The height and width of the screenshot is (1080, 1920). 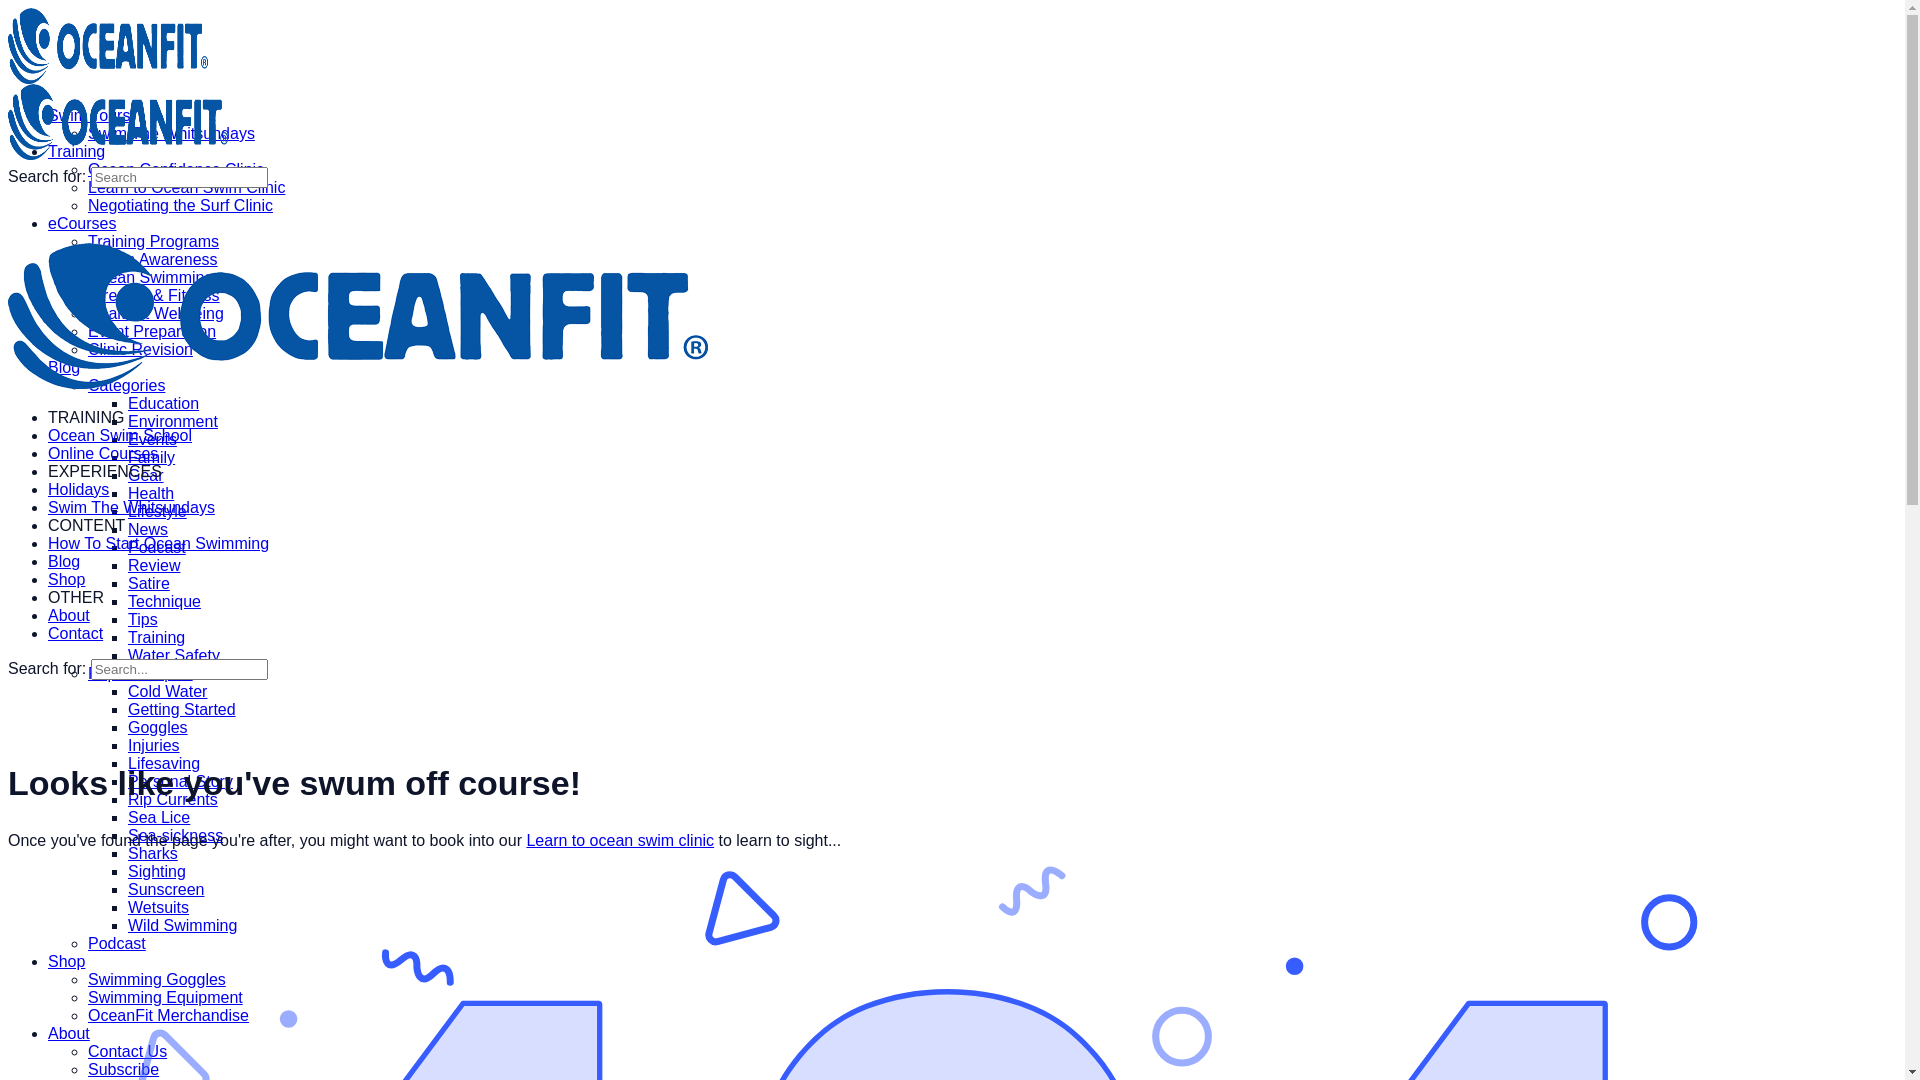 What do you see at coordinates (157, 872) in the screenshot?
I see `Sighting` at bounding box center [157, 872].